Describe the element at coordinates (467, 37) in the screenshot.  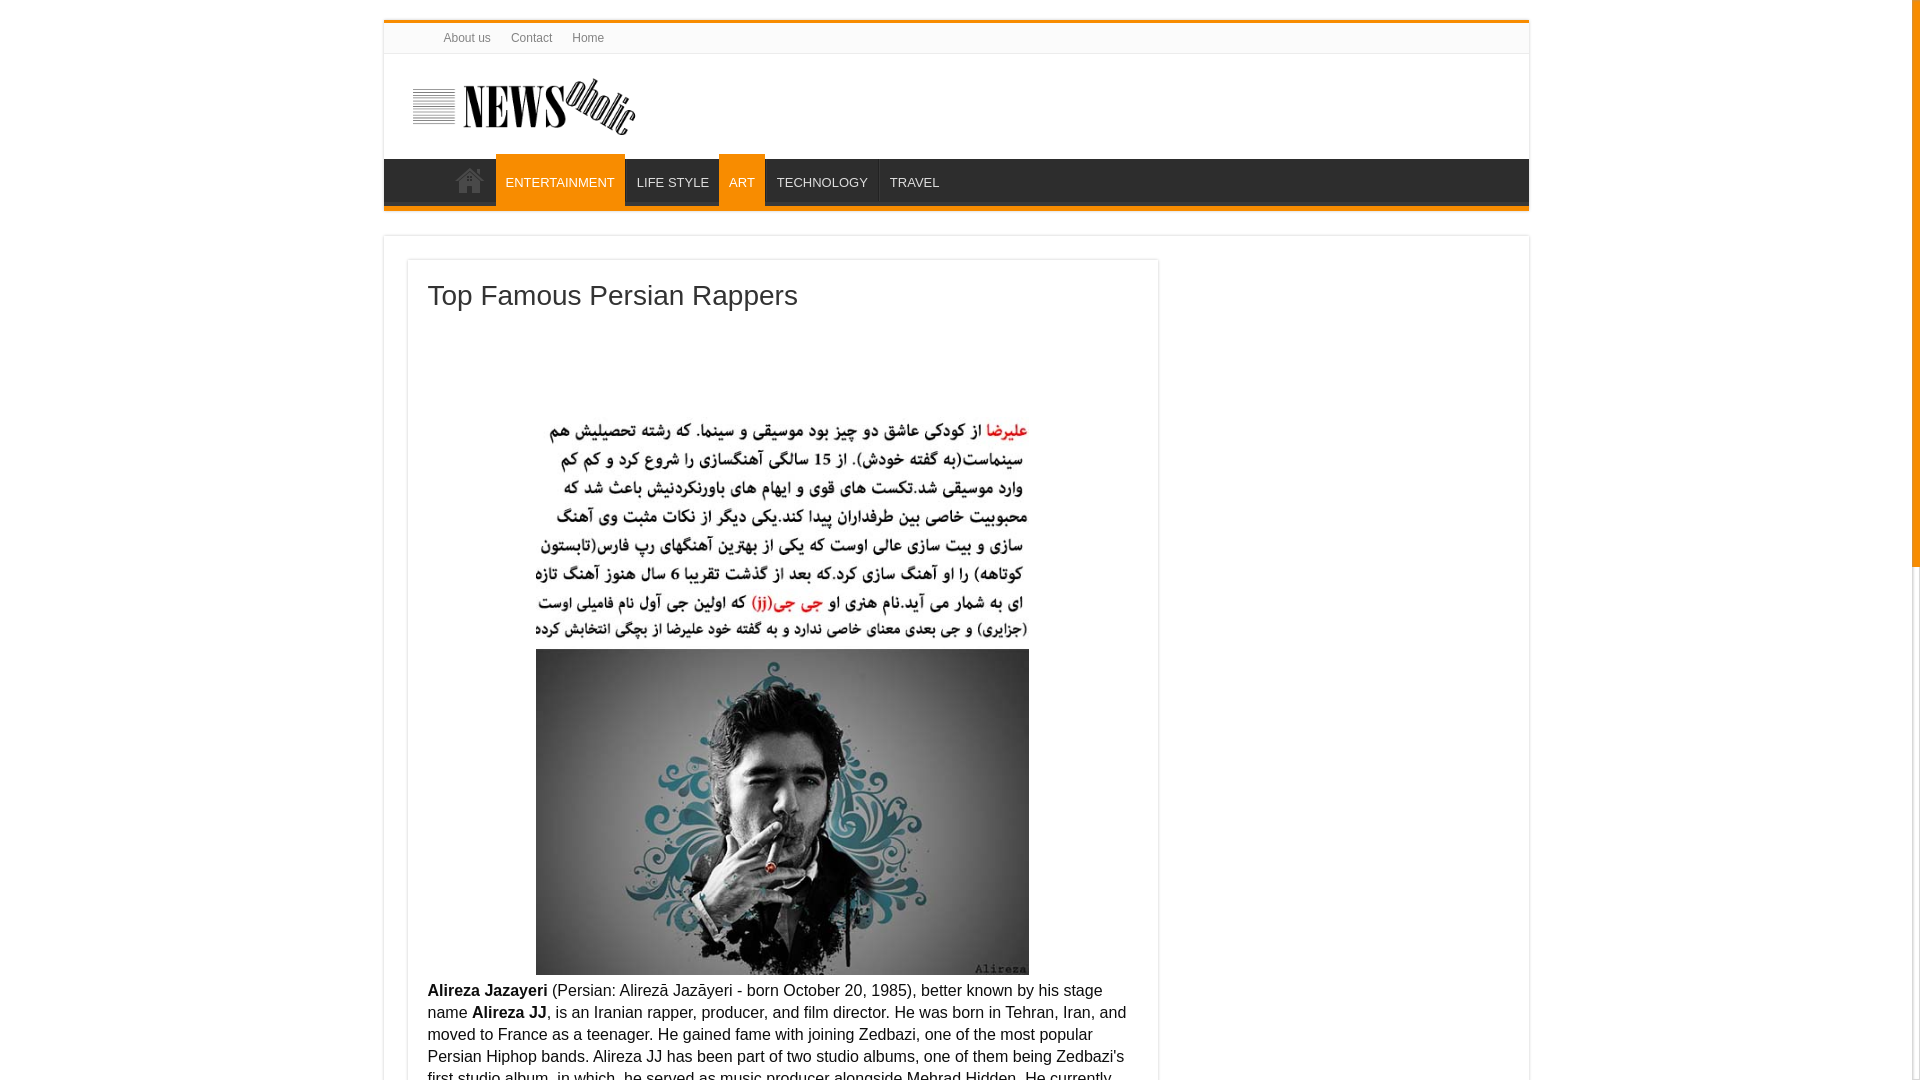
I see `About us` at that location.